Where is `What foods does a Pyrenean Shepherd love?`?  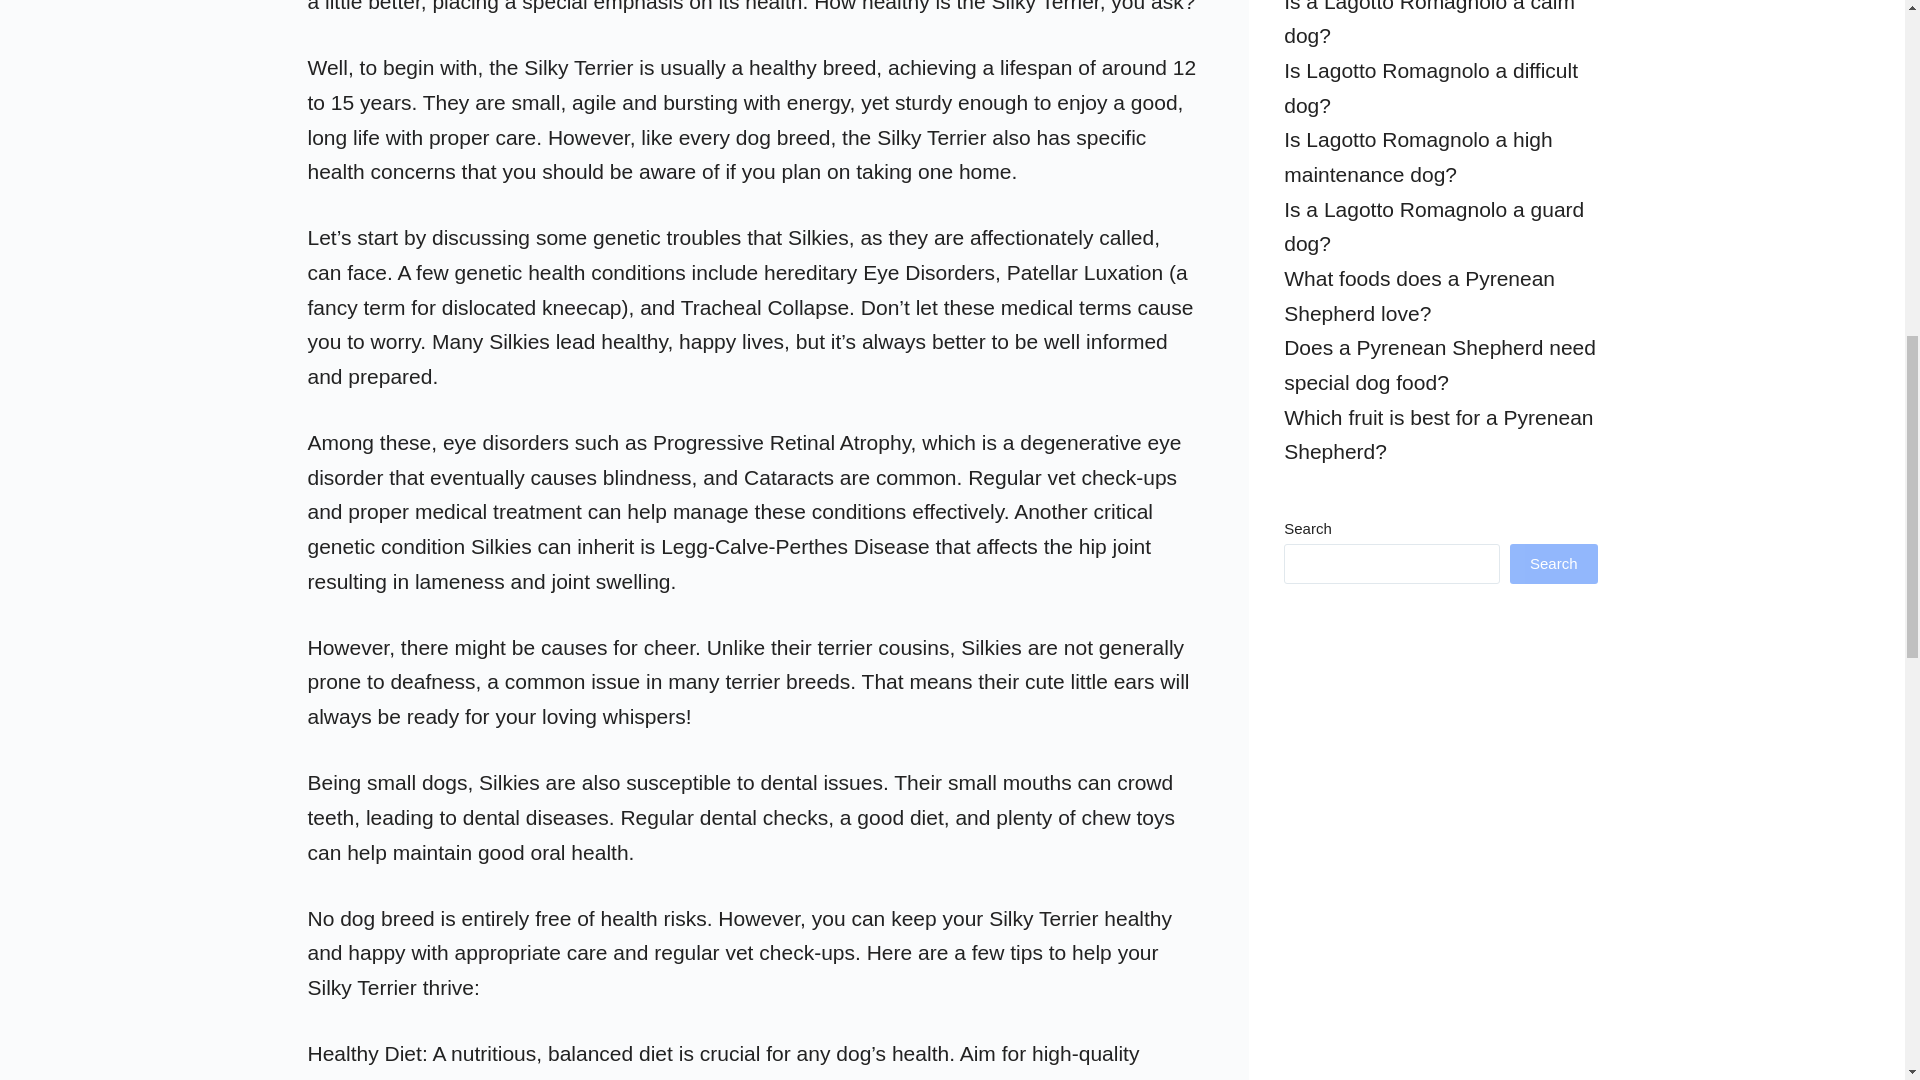 What foods does a Pyrenean Shepherd love? is located at coordinates (1420, 296).